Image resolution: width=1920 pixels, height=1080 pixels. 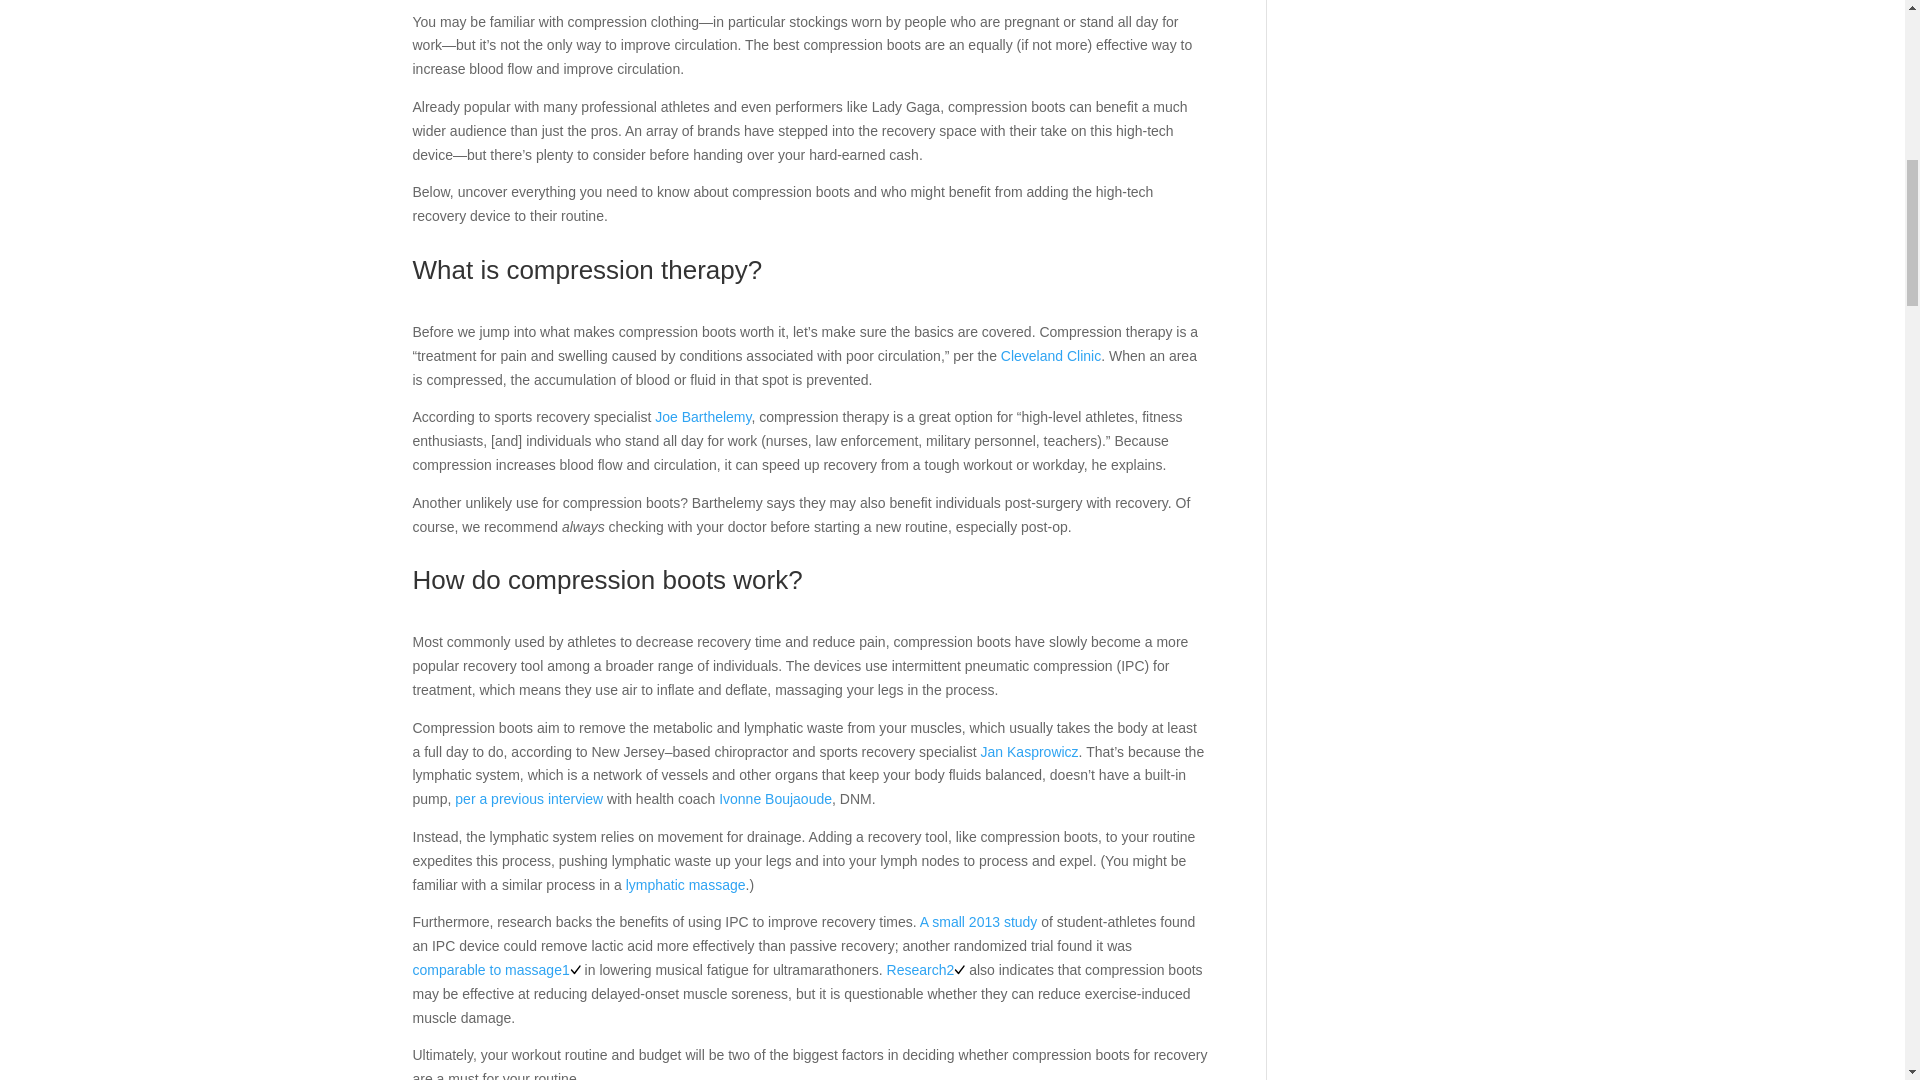 I want to click on Jan Kasprowicz, so click(x=1030, y=752).